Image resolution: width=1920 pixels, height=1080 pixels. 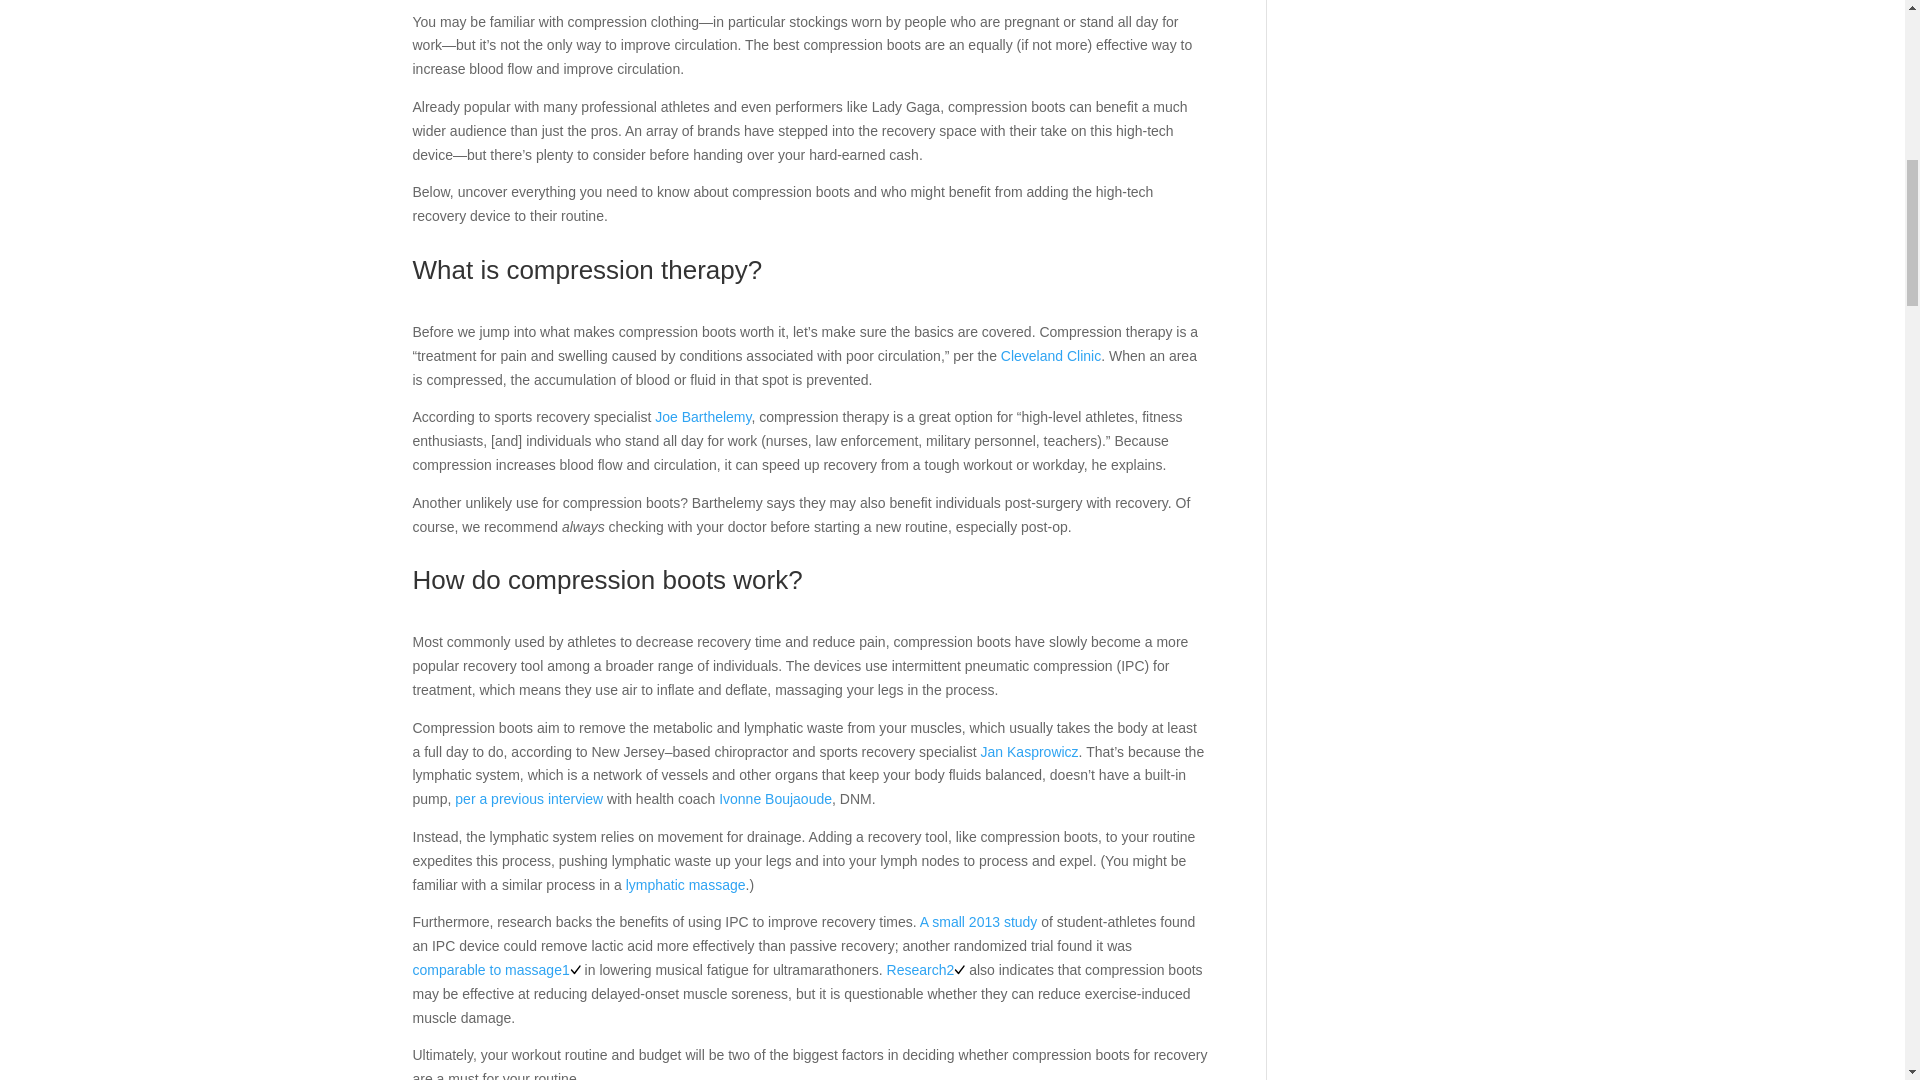 I want to click on Jan Kasprowicz, so click(x=1030, y=752).